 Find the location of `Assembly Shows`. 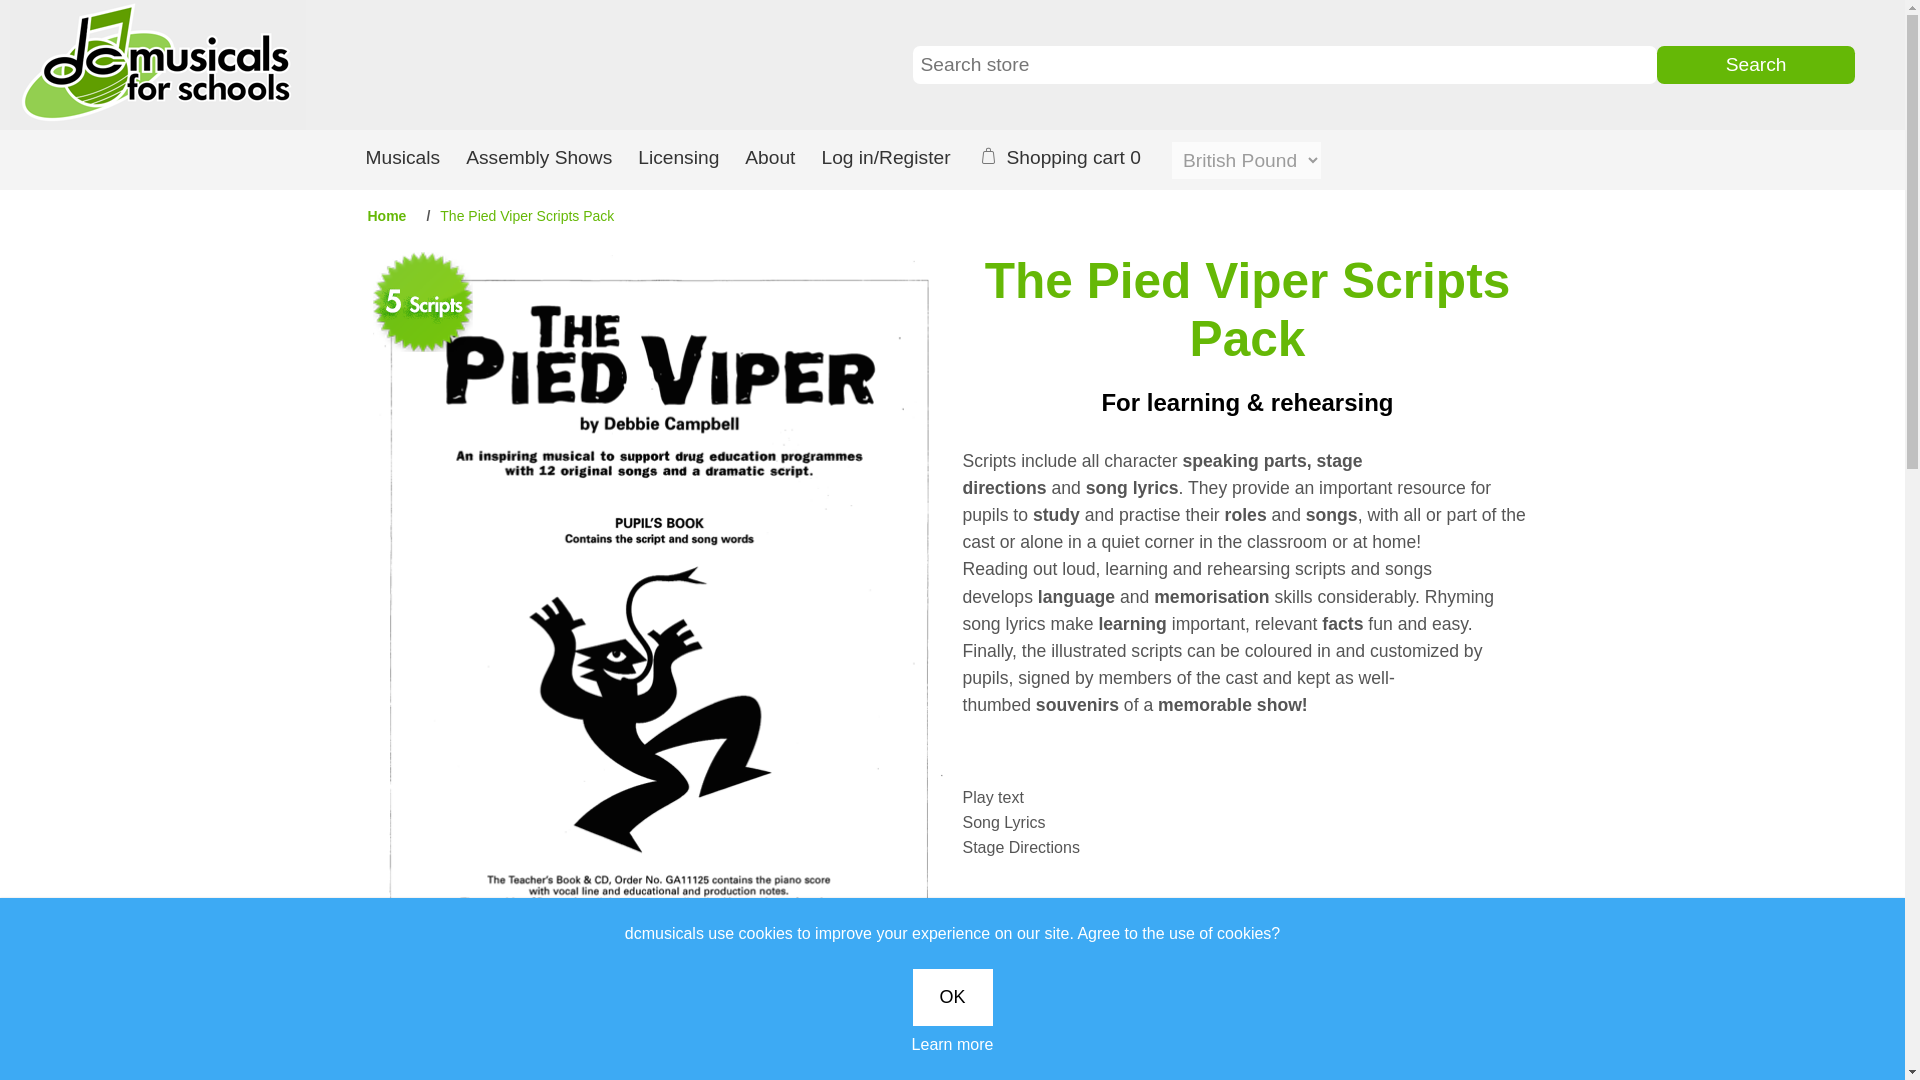

Assembly Shows is located at coordinates (539, 160).